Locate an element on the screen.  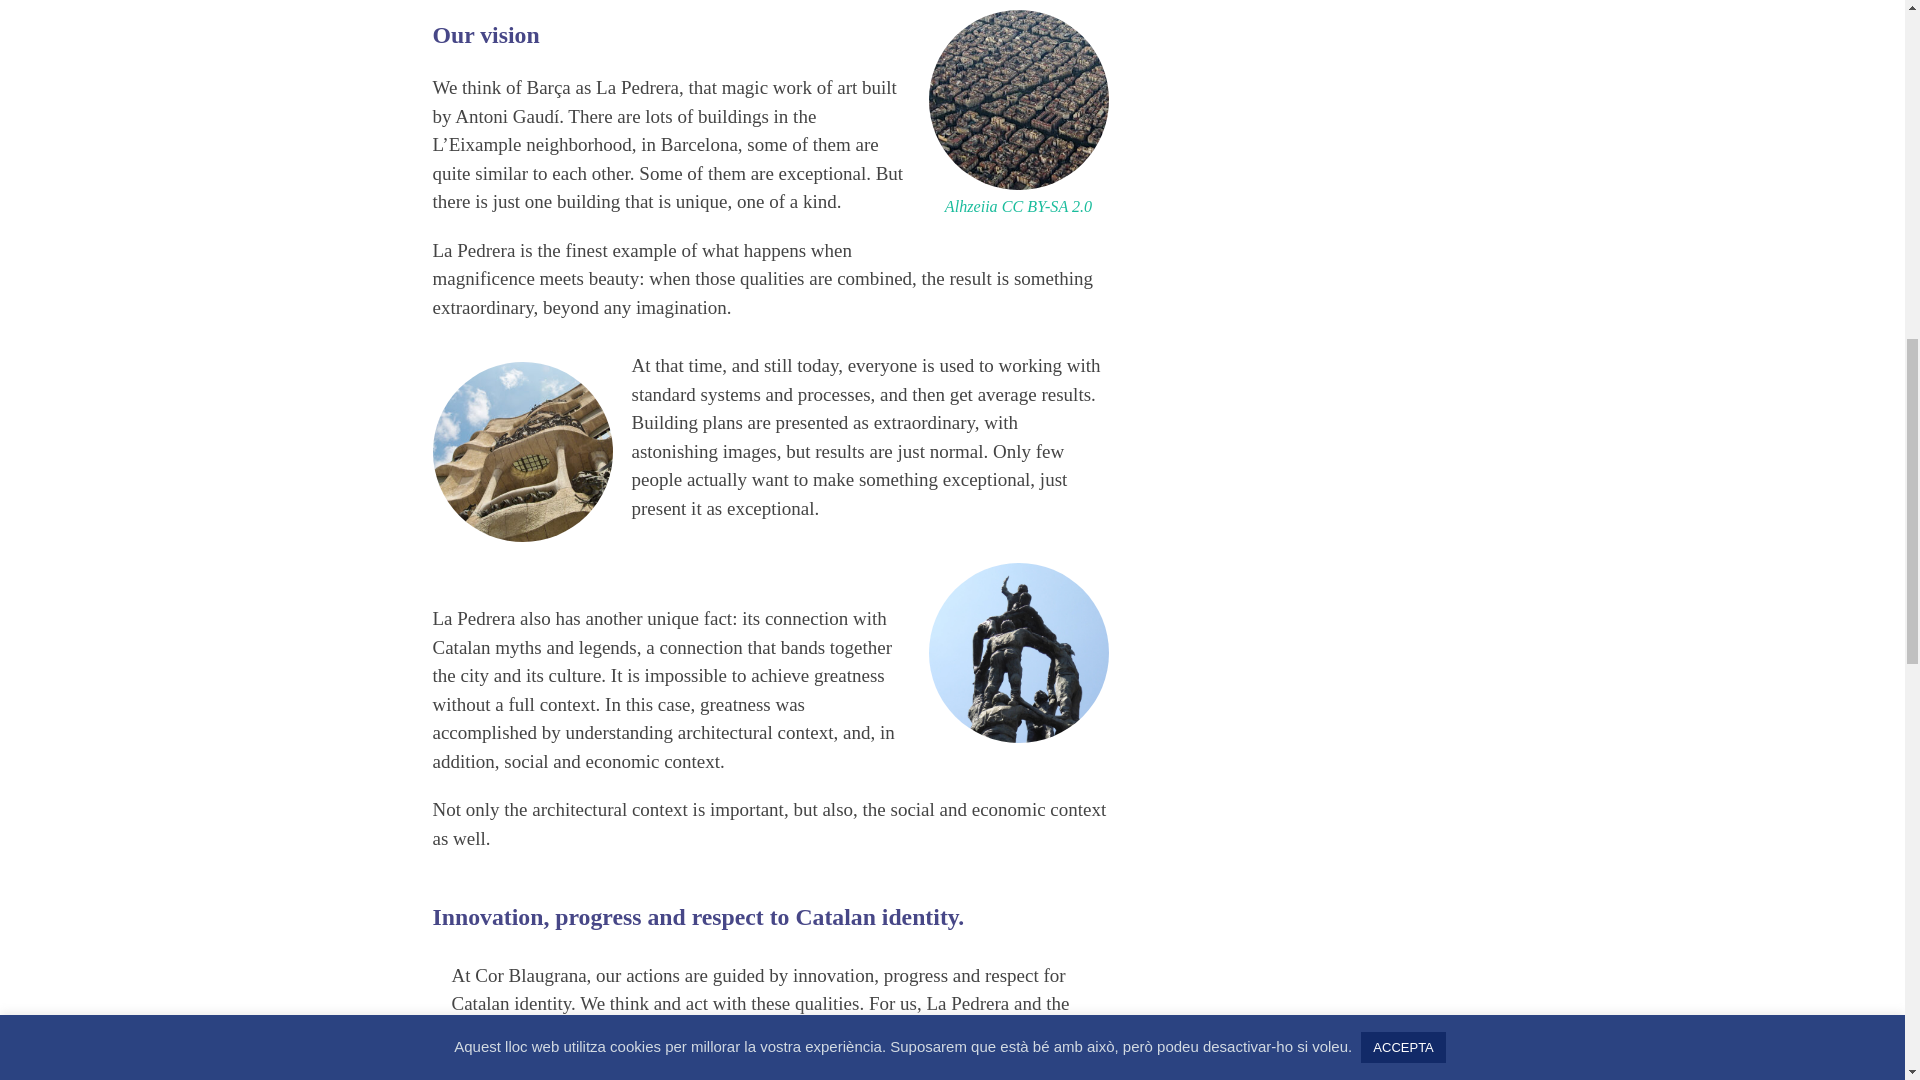
CC BY-SA 2.0 is located at coordinates (1047, 206).